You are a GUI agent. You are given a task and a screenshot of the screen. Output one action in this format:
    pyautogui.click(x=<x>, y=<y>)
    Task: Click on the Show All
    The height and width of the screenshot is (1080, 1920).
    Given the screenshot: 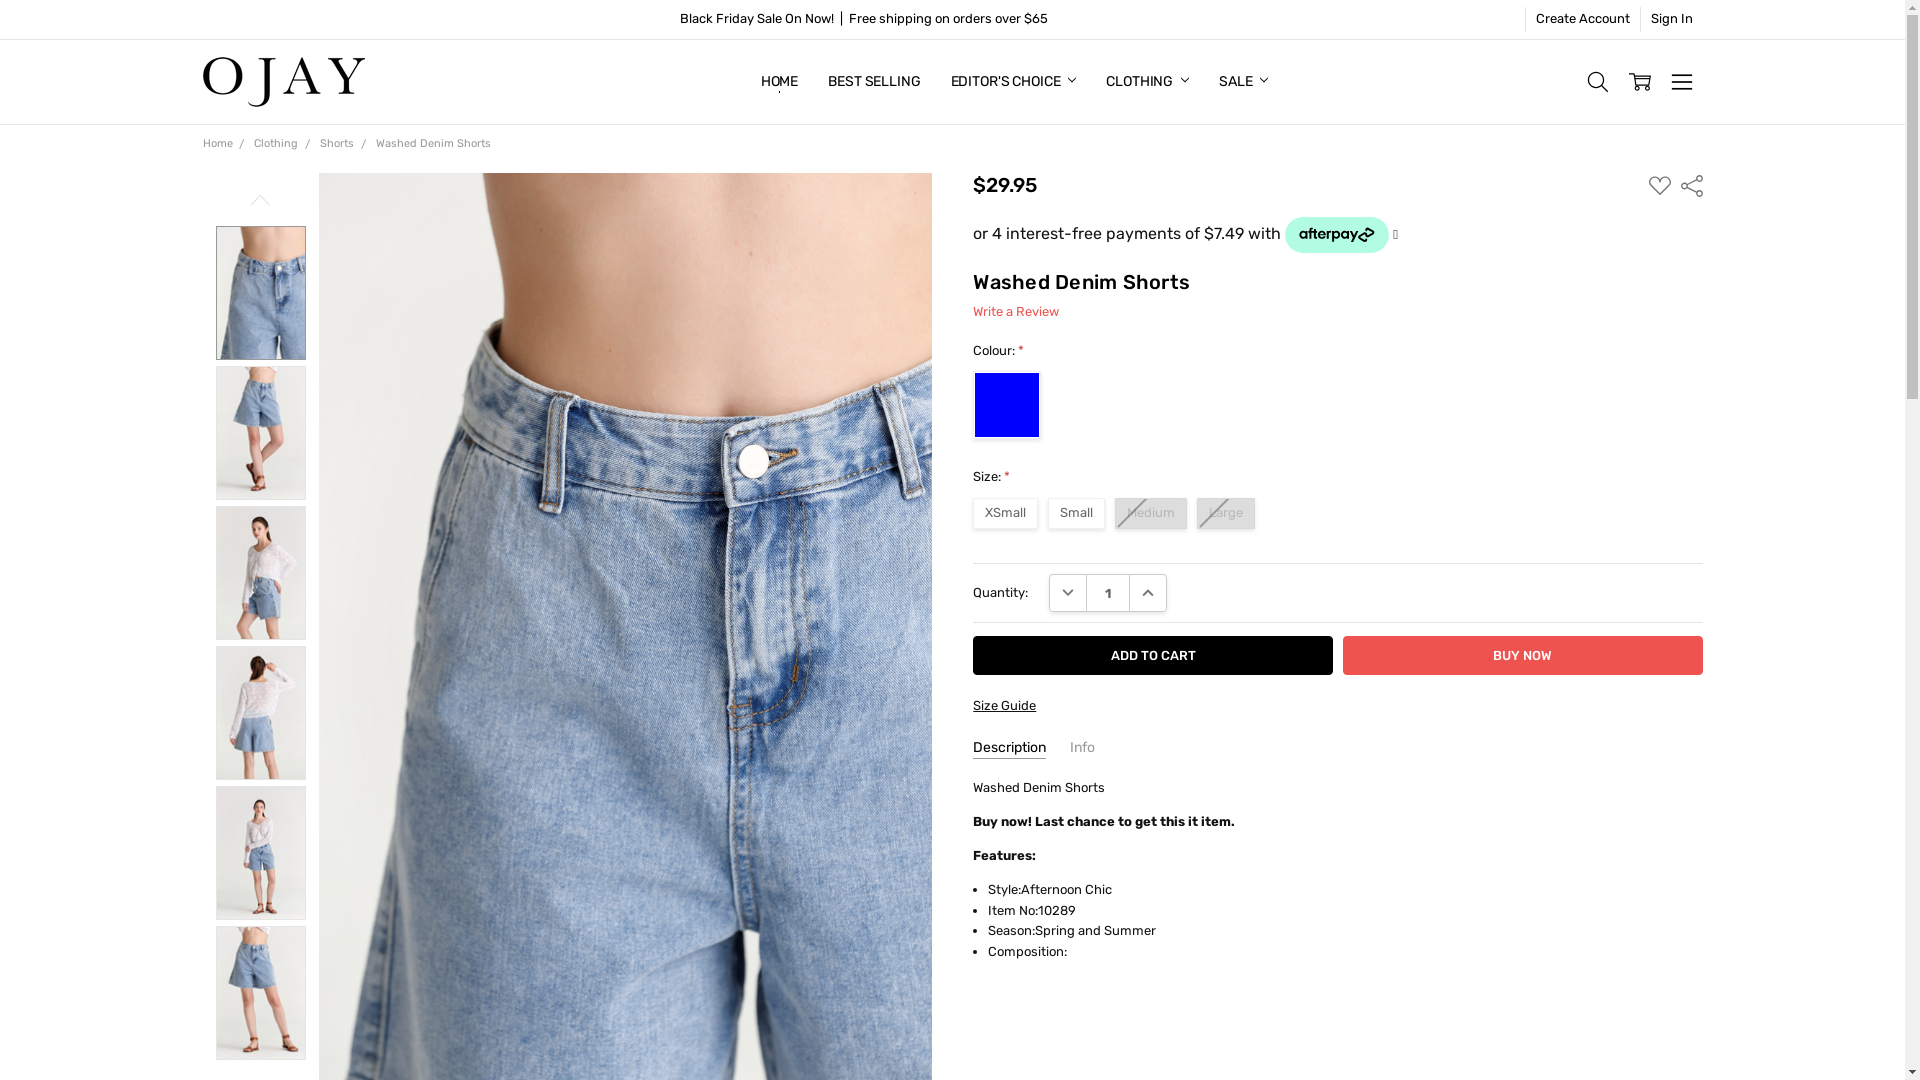 What is the action you would take?
    pyautogui.click(x=772, y=82)
    